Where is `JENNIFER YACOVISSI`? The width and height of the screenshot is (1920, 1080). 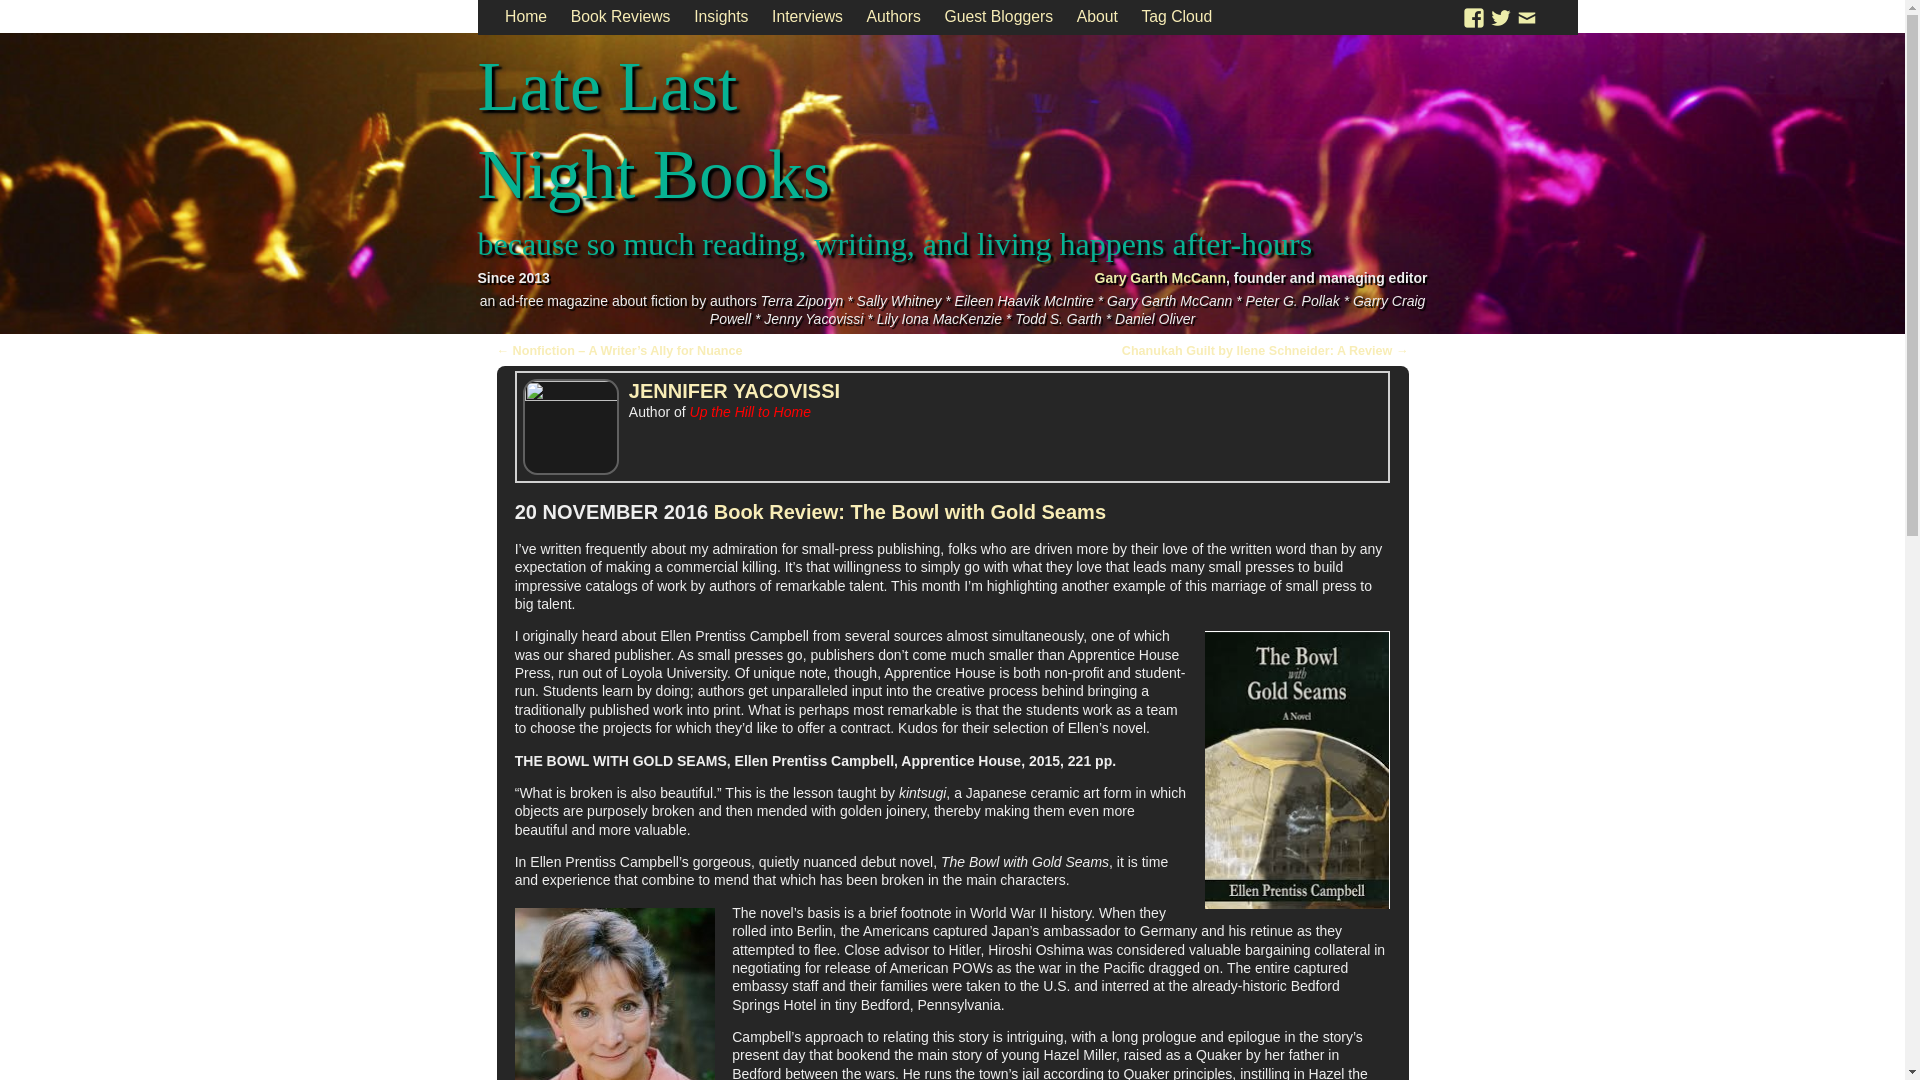
JENNIFER YACOVISSI is located at coordinates (734, 390).